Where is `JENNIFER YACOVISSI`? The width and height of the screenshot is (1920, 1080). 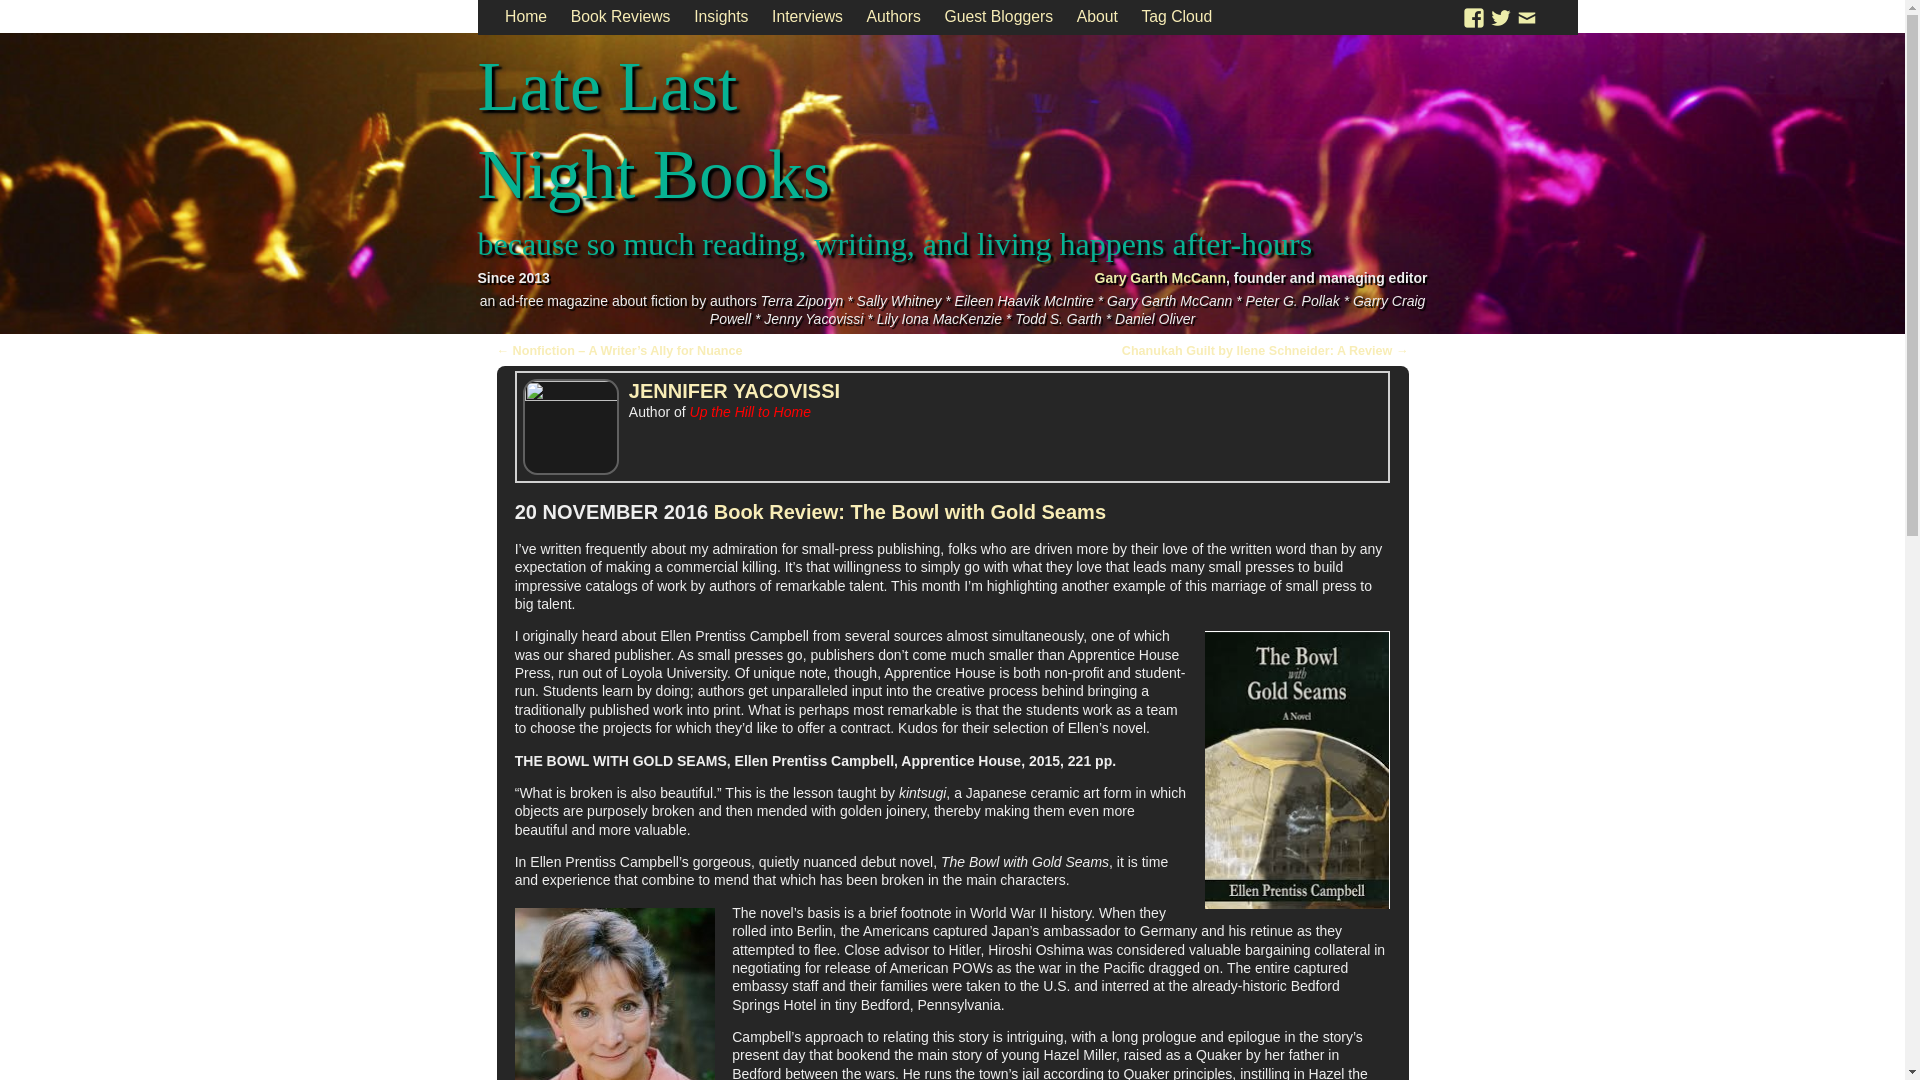
JENNIFER YACOVISSI is located at coordinates (734, 390).